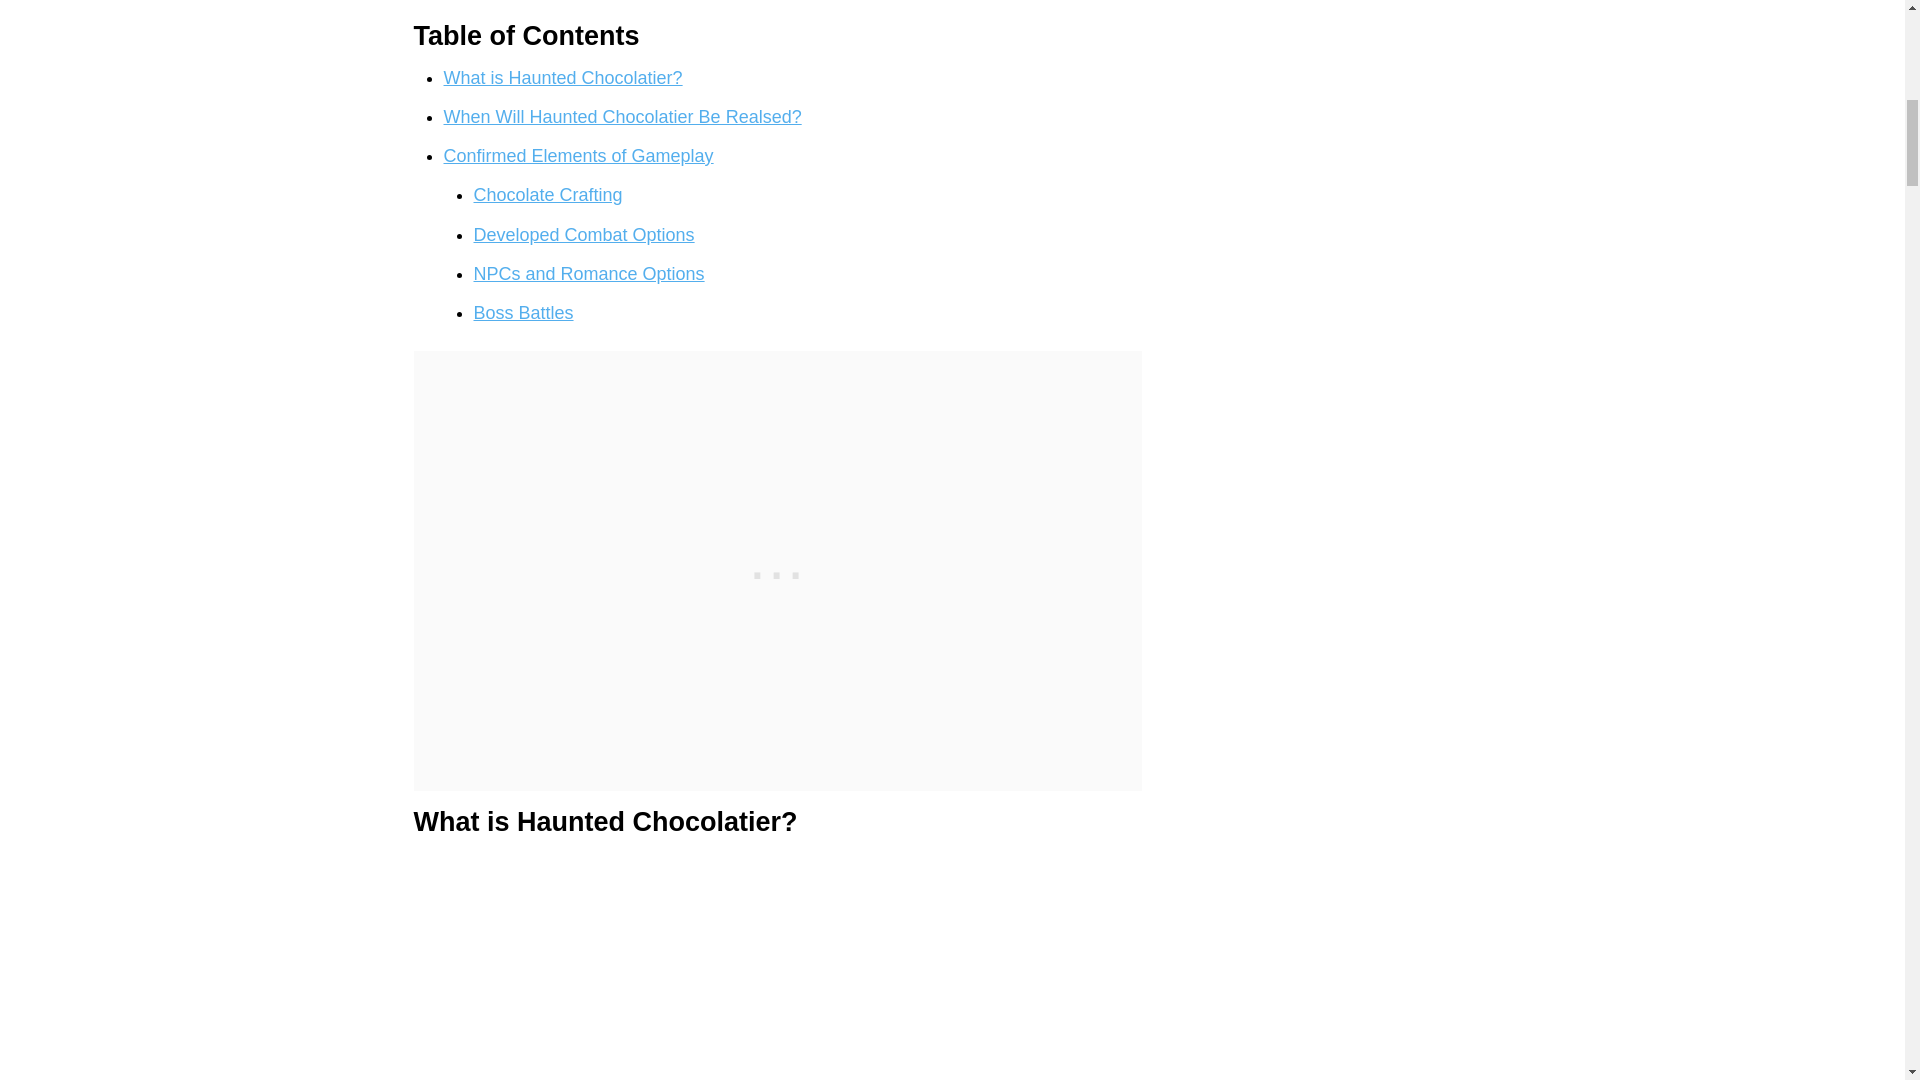 The height and width of the screenshot is (1080, 1920). I want to click on Chocolate Crafting, so click(548, 194).